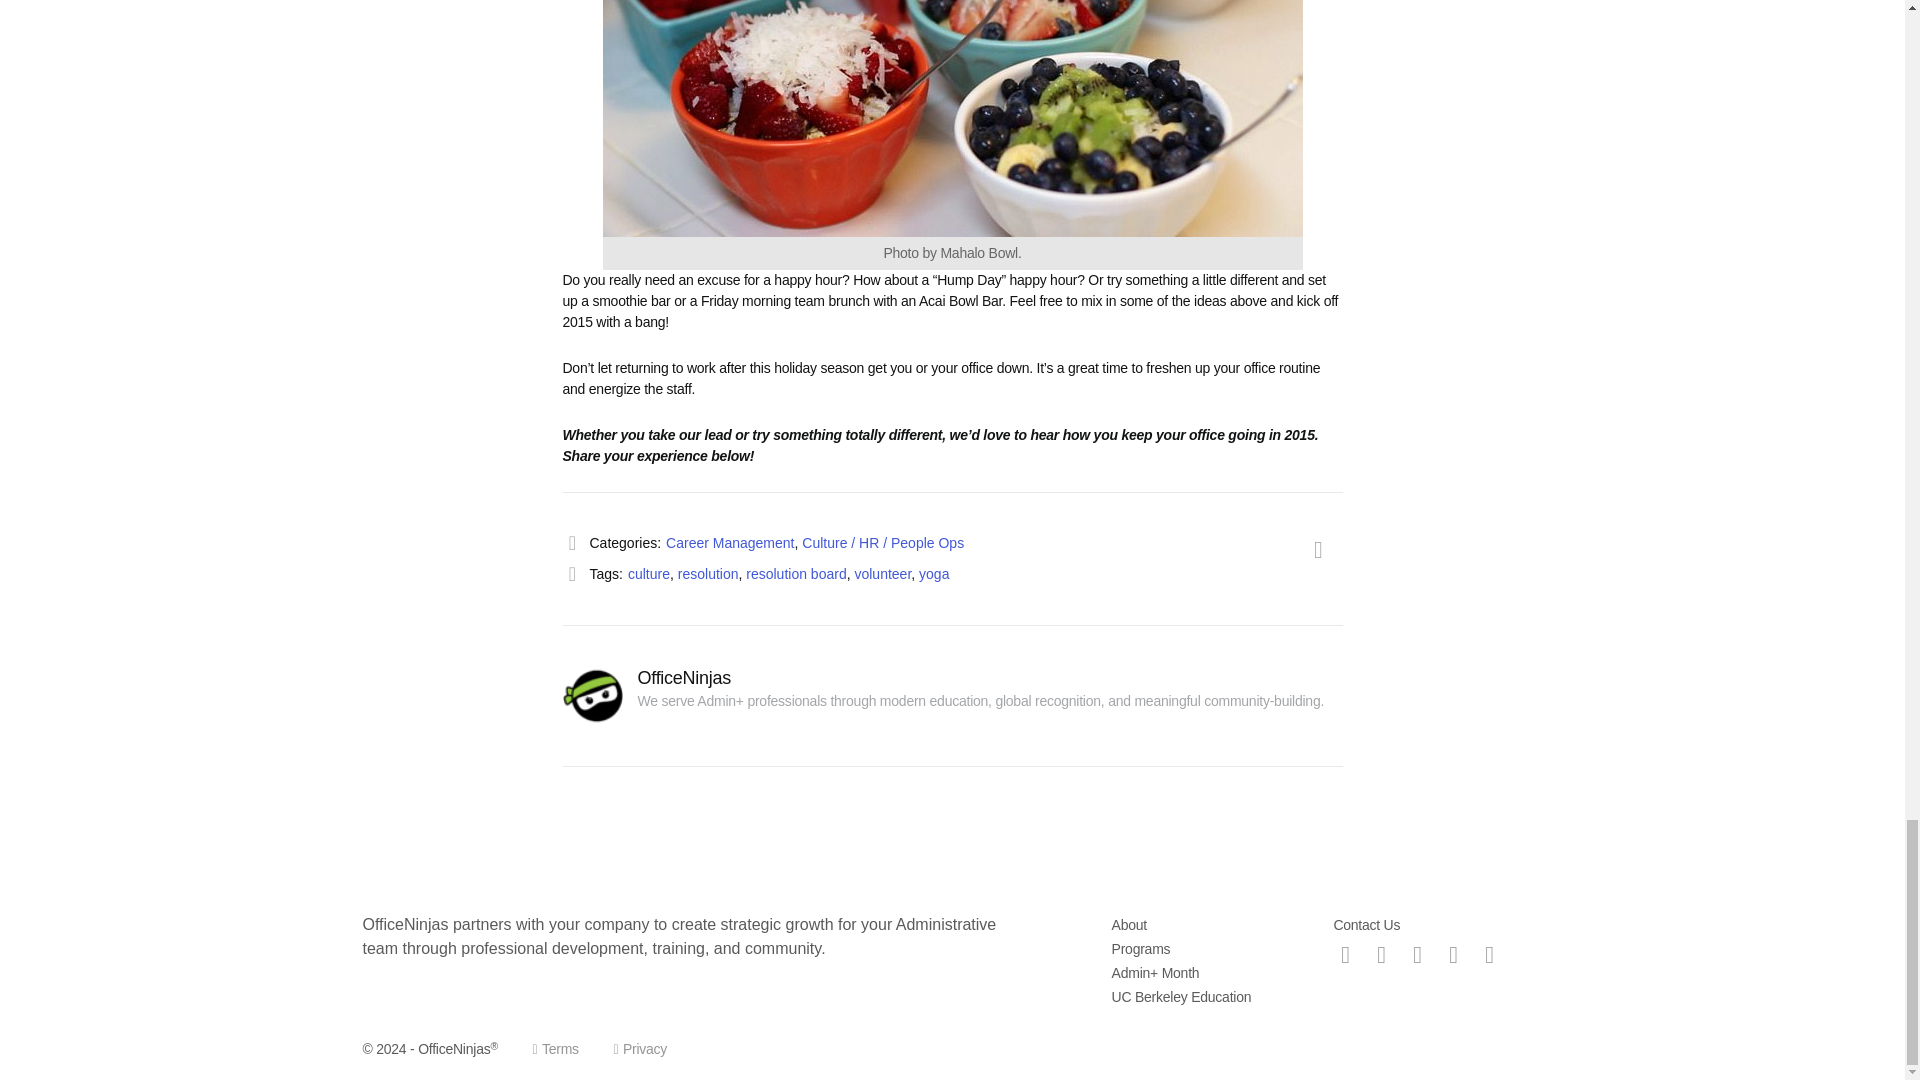 The image size is (1920, 1080). What do you see at coordinates (796, 574) in the screenshot?
I see `resolution board` at bounding box center [796, 574].